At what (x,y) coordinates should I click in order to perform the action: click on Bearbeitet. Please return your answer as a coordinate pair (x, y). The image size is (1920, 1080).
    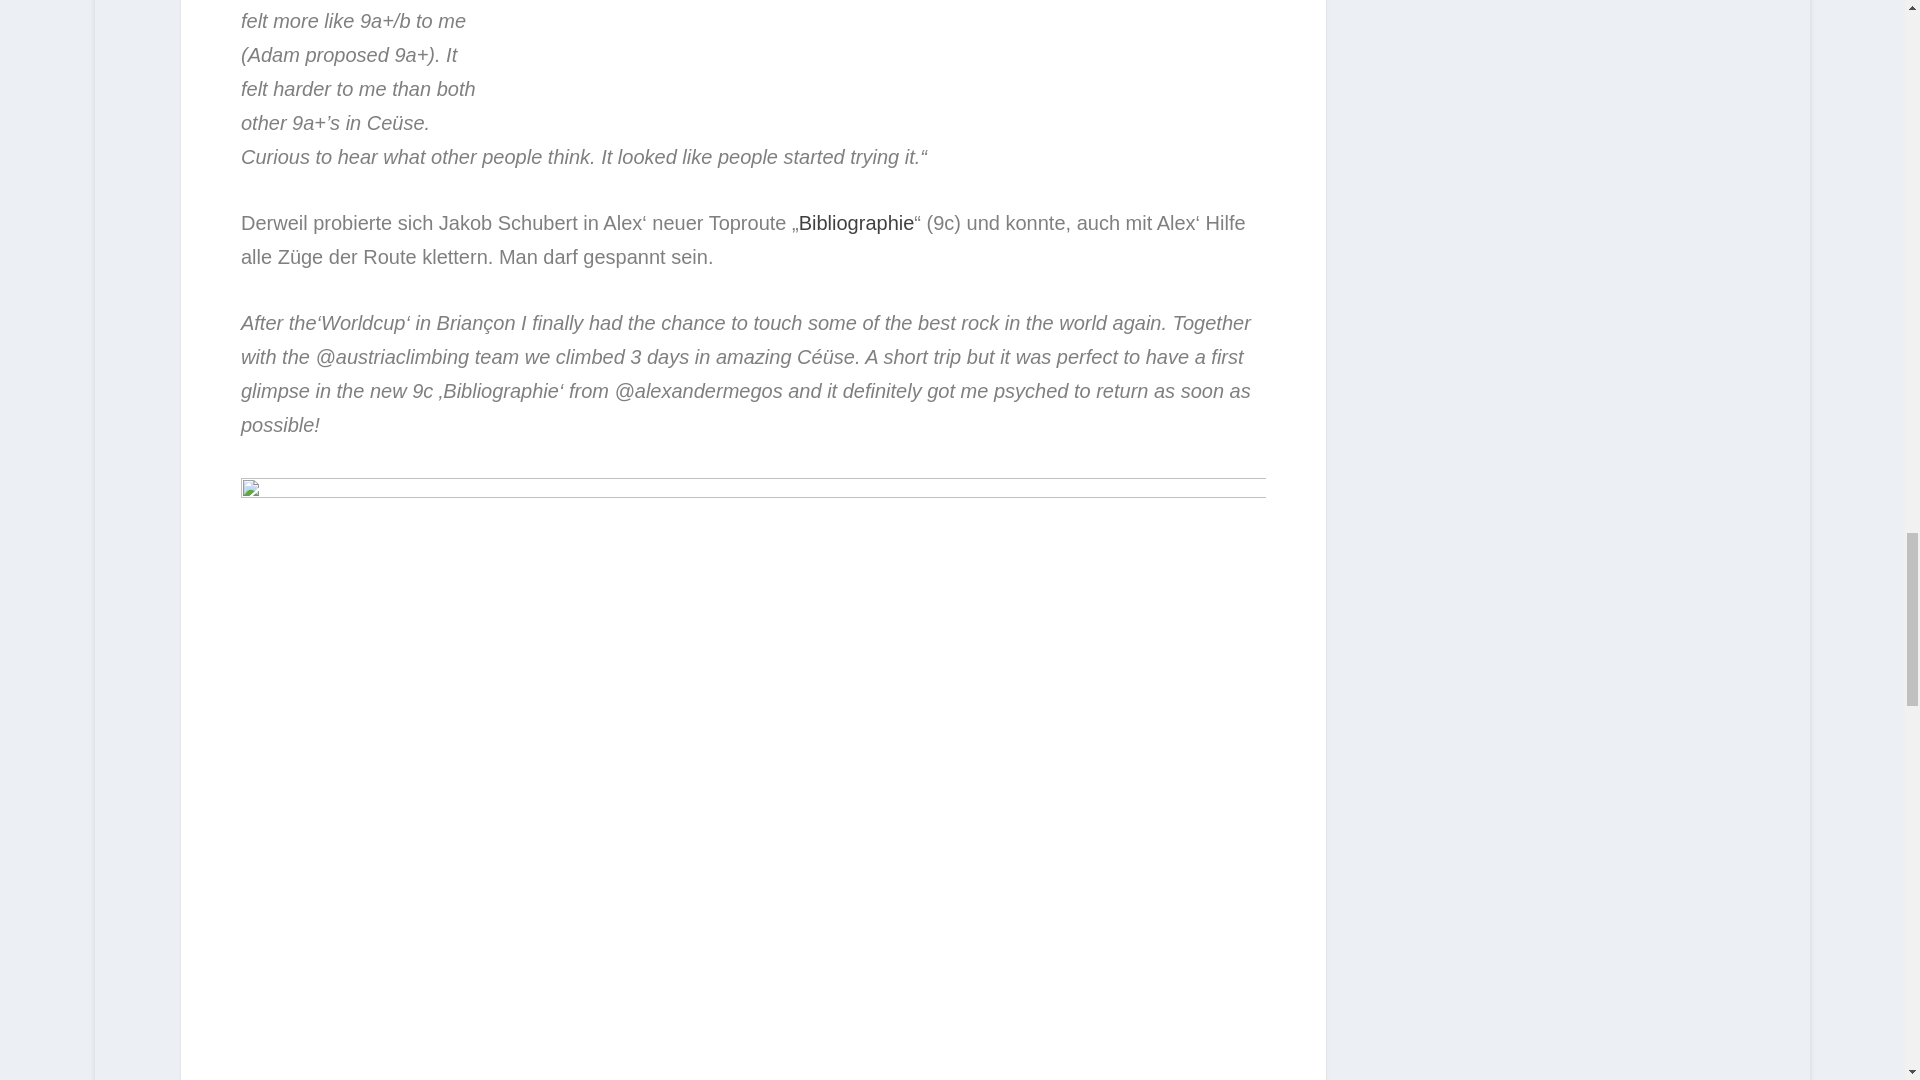
    Looking at the image, I should click on (584, 84).